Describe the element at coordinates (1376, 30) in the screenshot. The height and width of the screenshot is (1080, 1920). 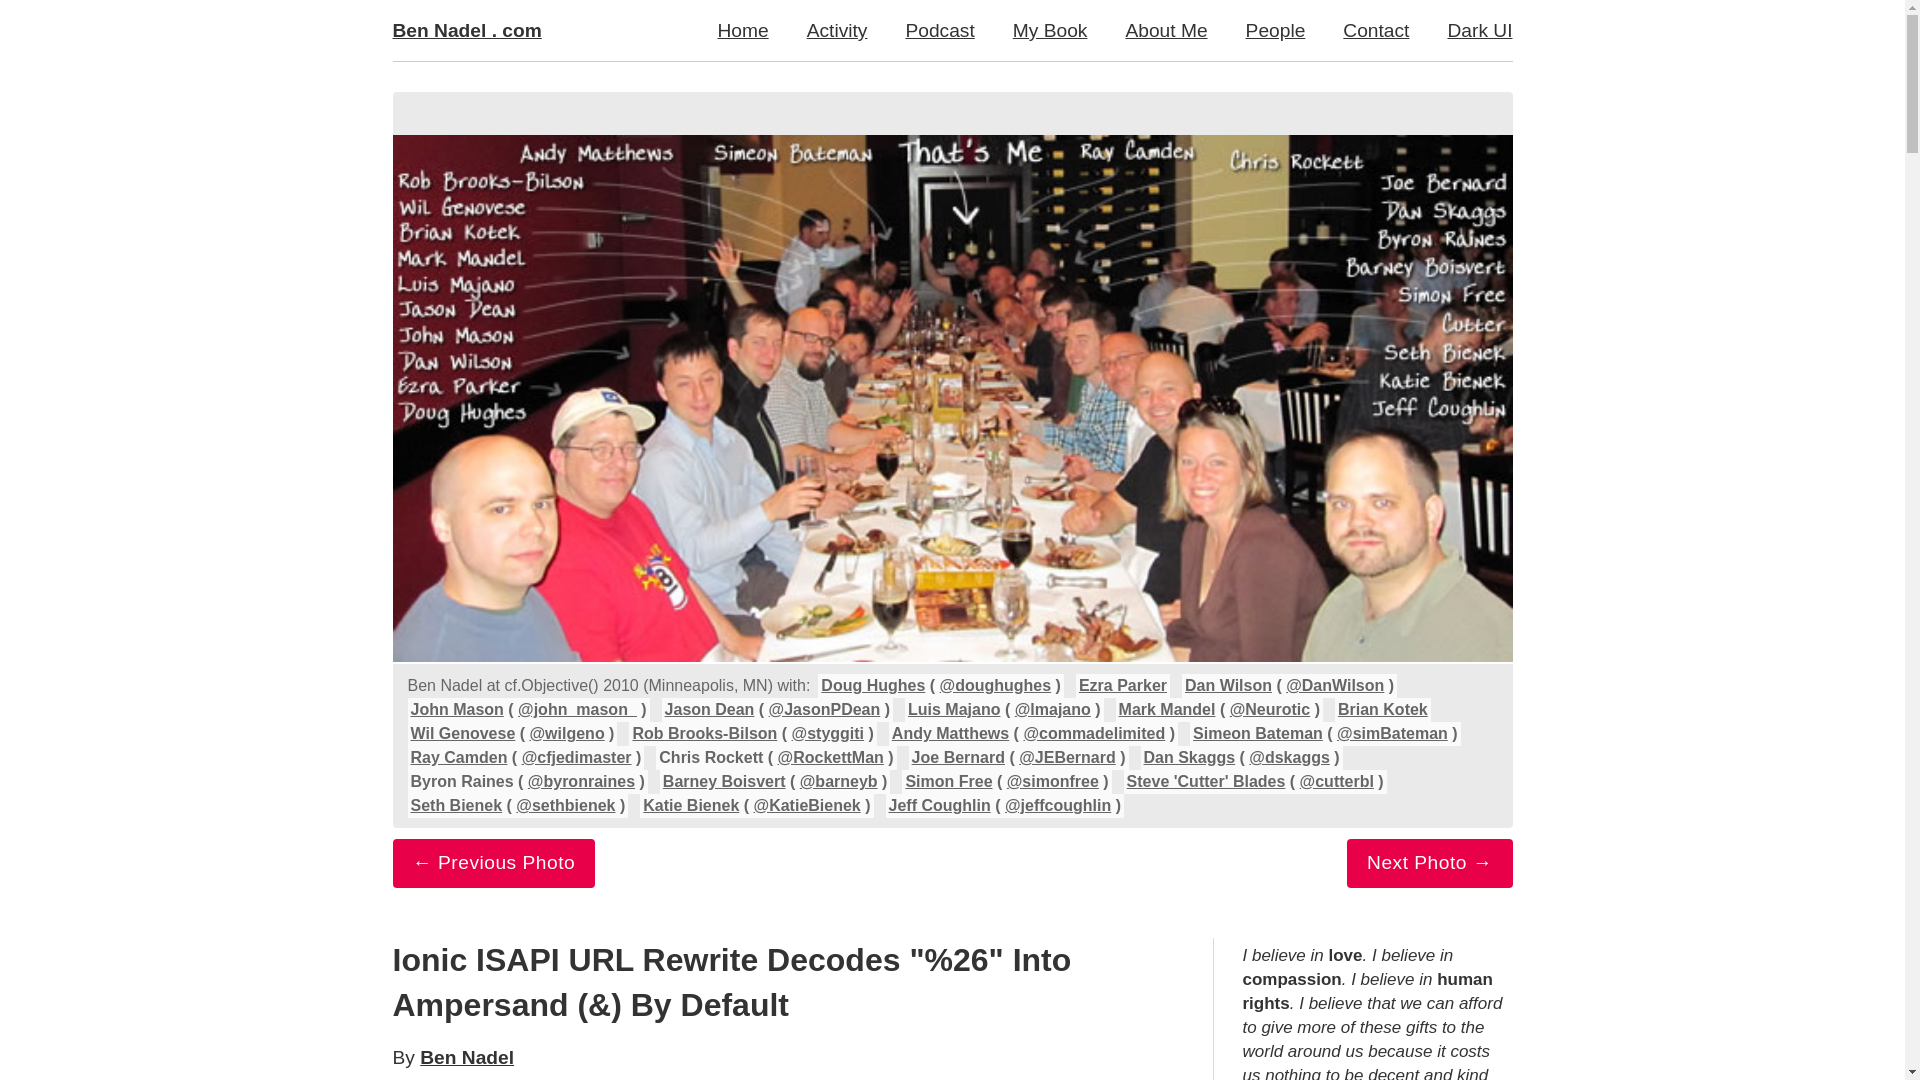
I see `Contact` at that location.